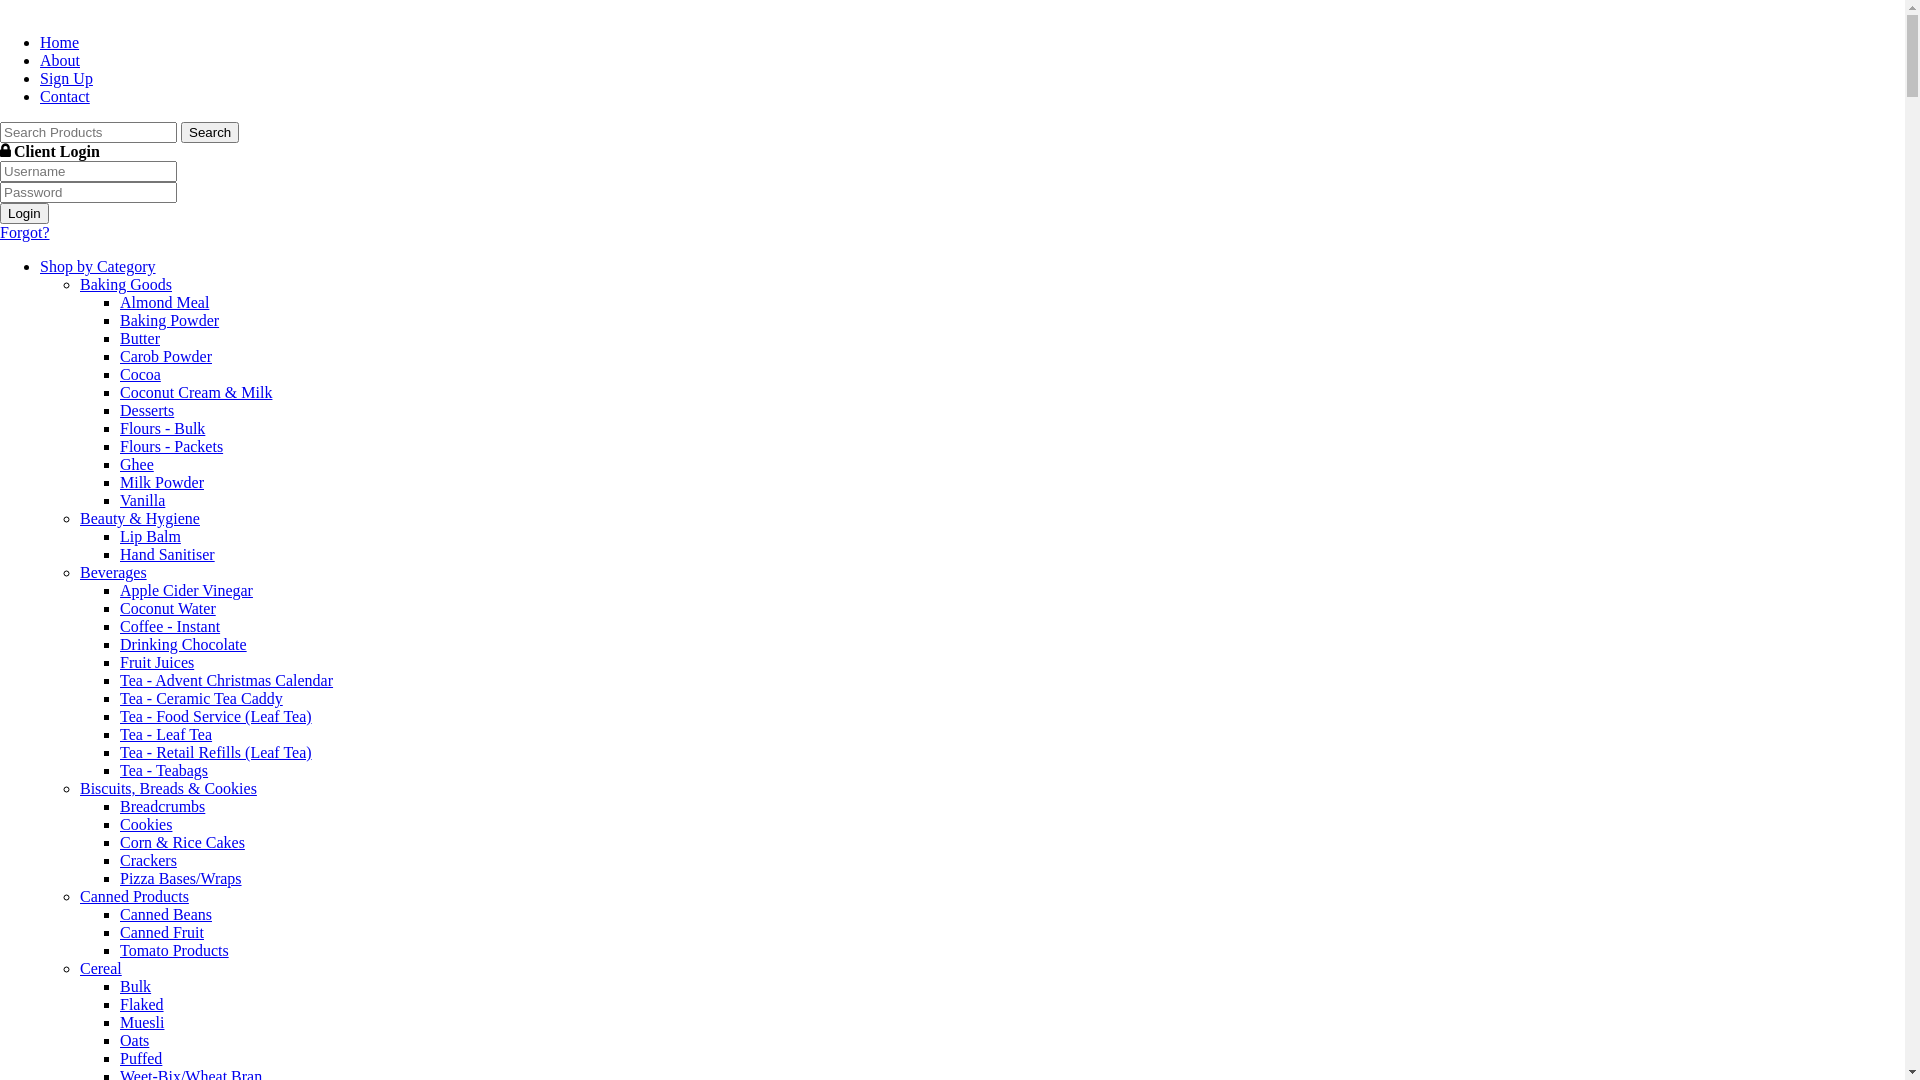  What do you see at coordinates (216, 752) in the screenshot?
I see `Tea - Retail Refills (Leaf Tea)` at bounding box center [216, 752].